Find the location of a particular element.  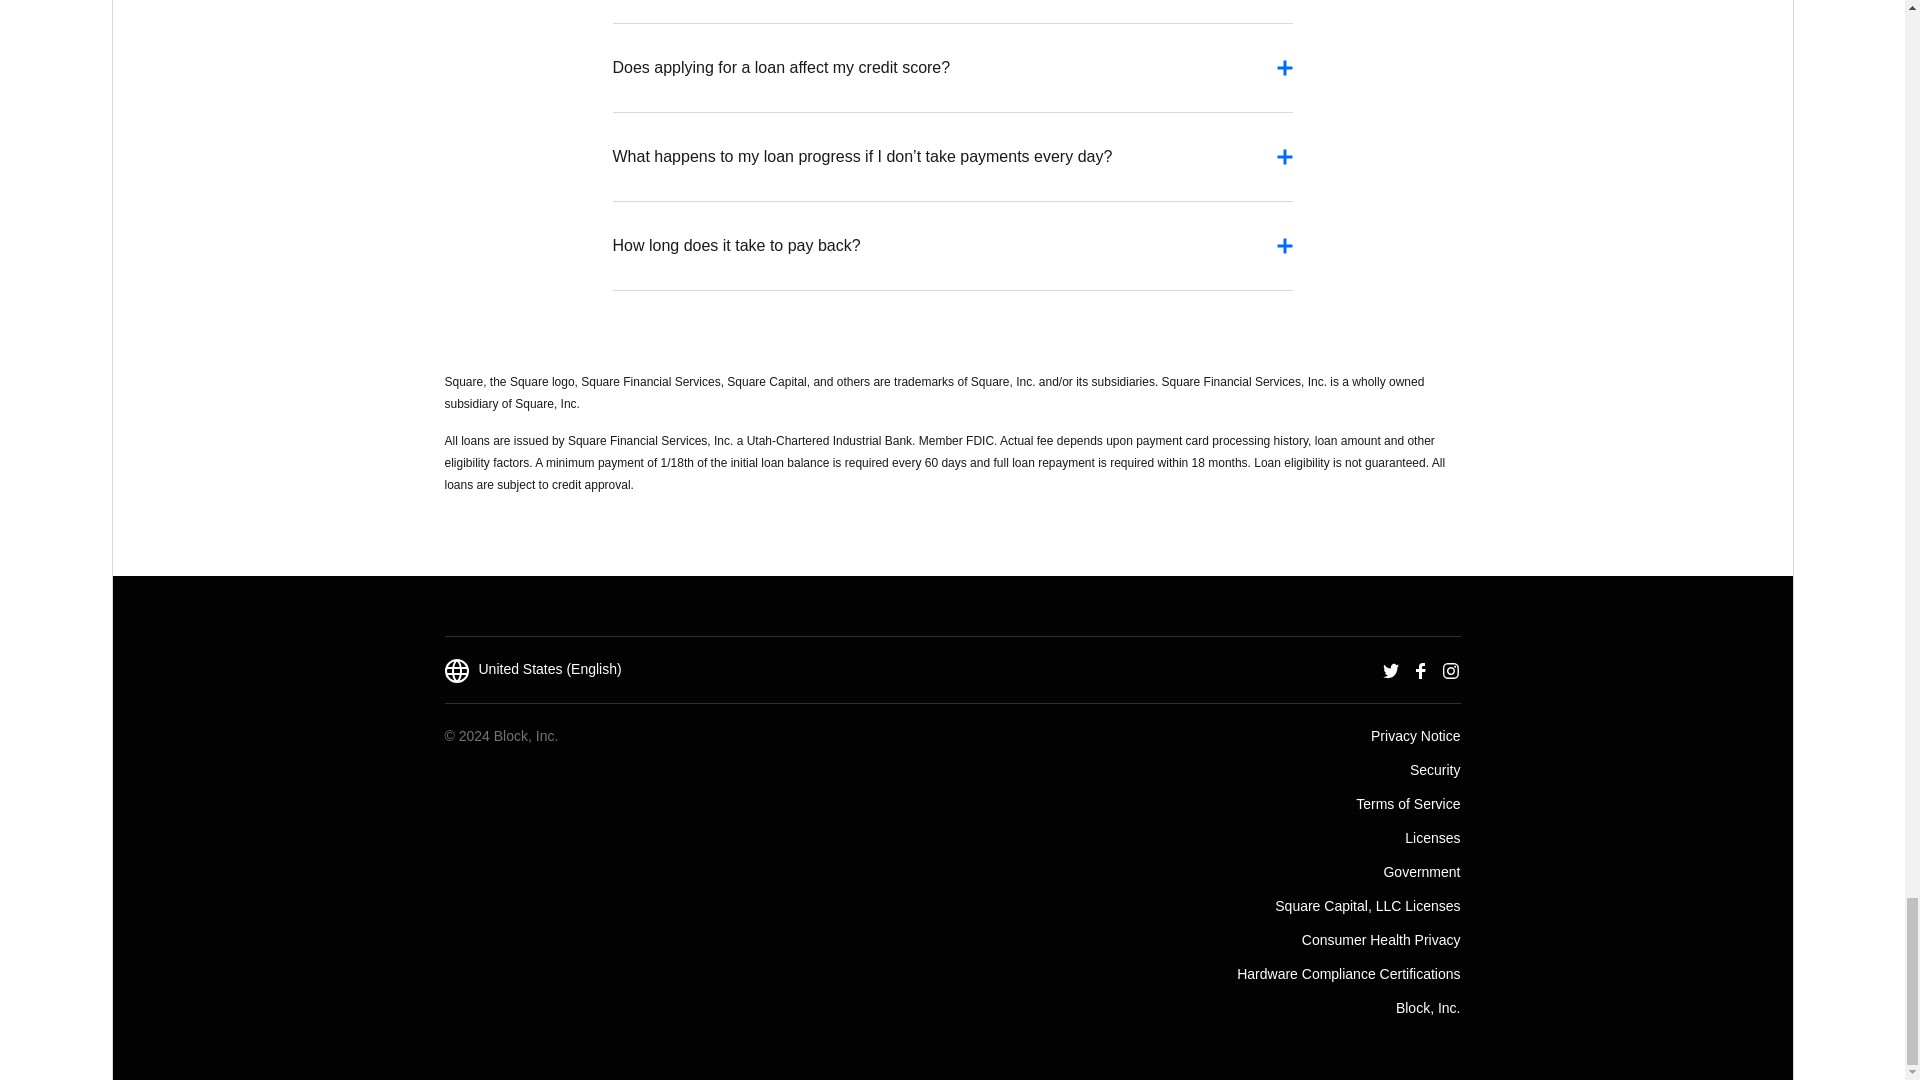

Block, Inc. is located at coordinates (1428, 1007).